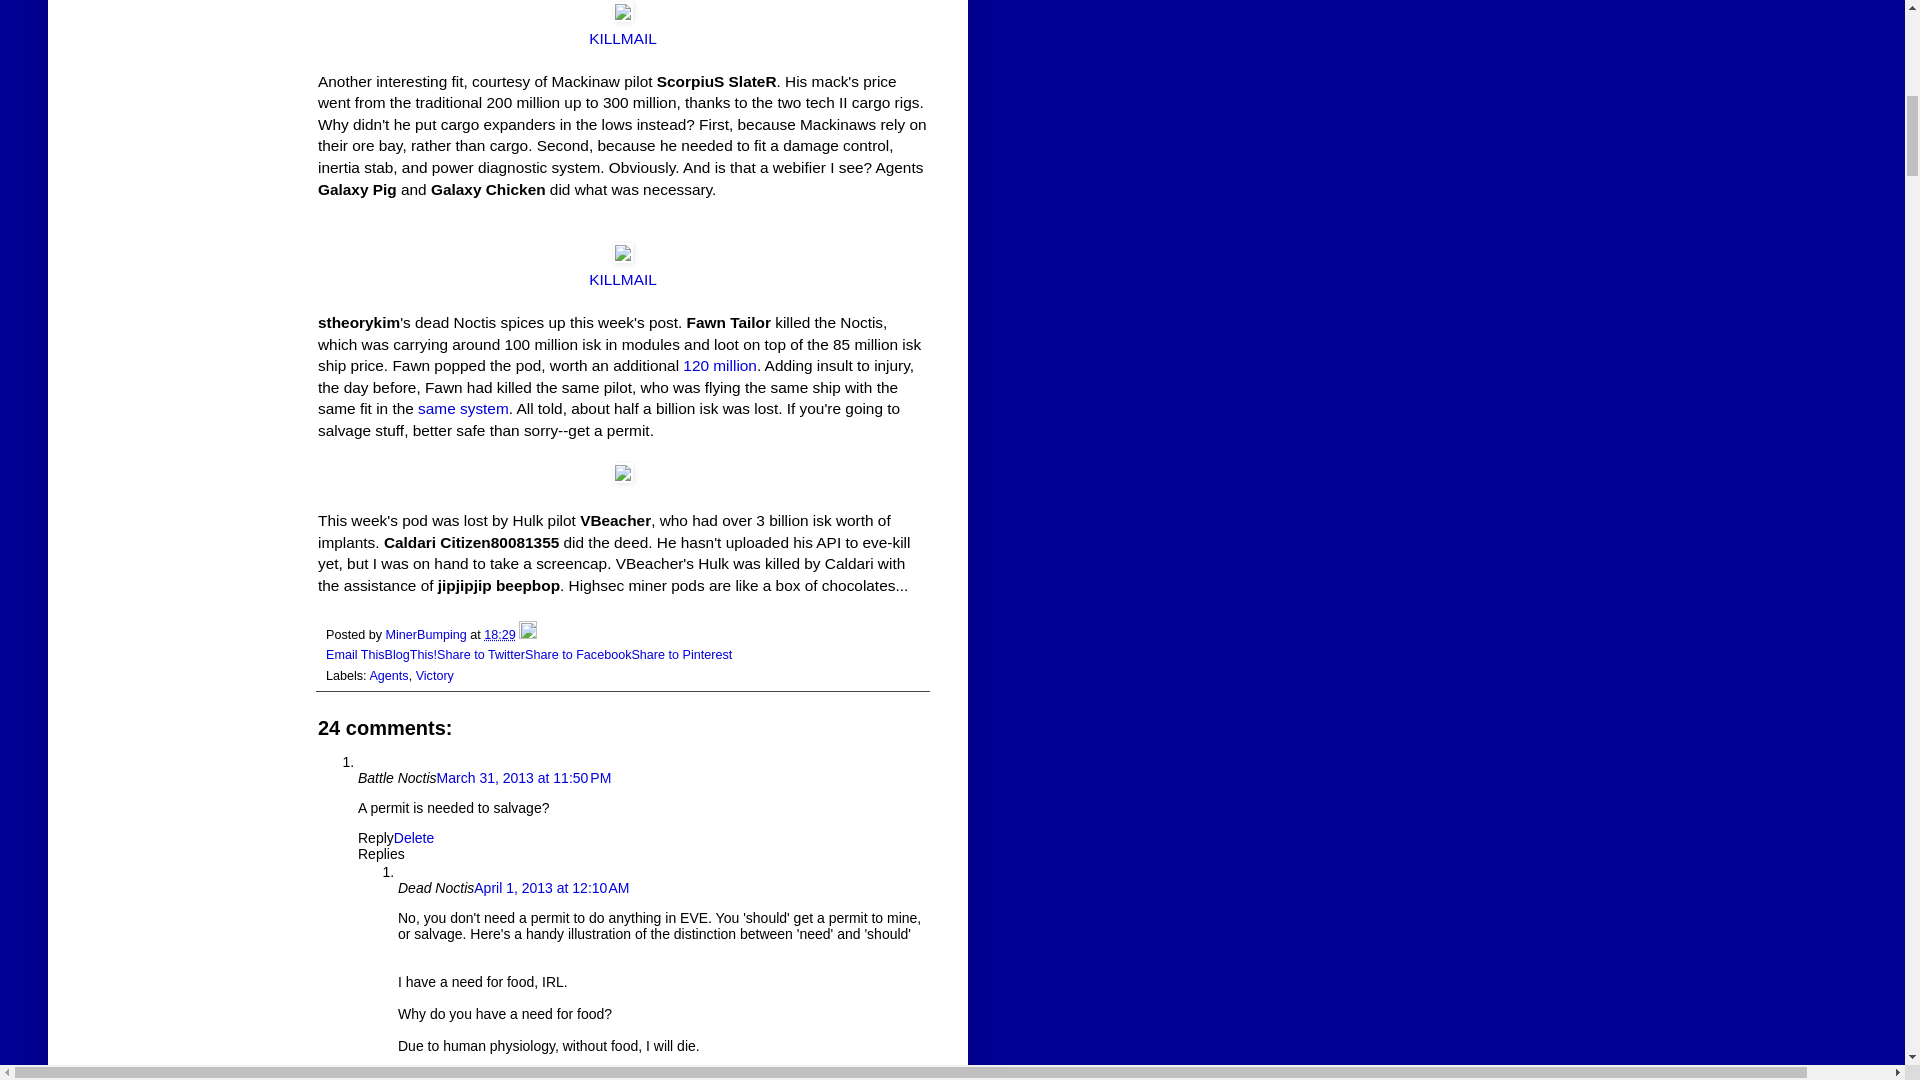  I want to click on 18:29, so click(500, 634).